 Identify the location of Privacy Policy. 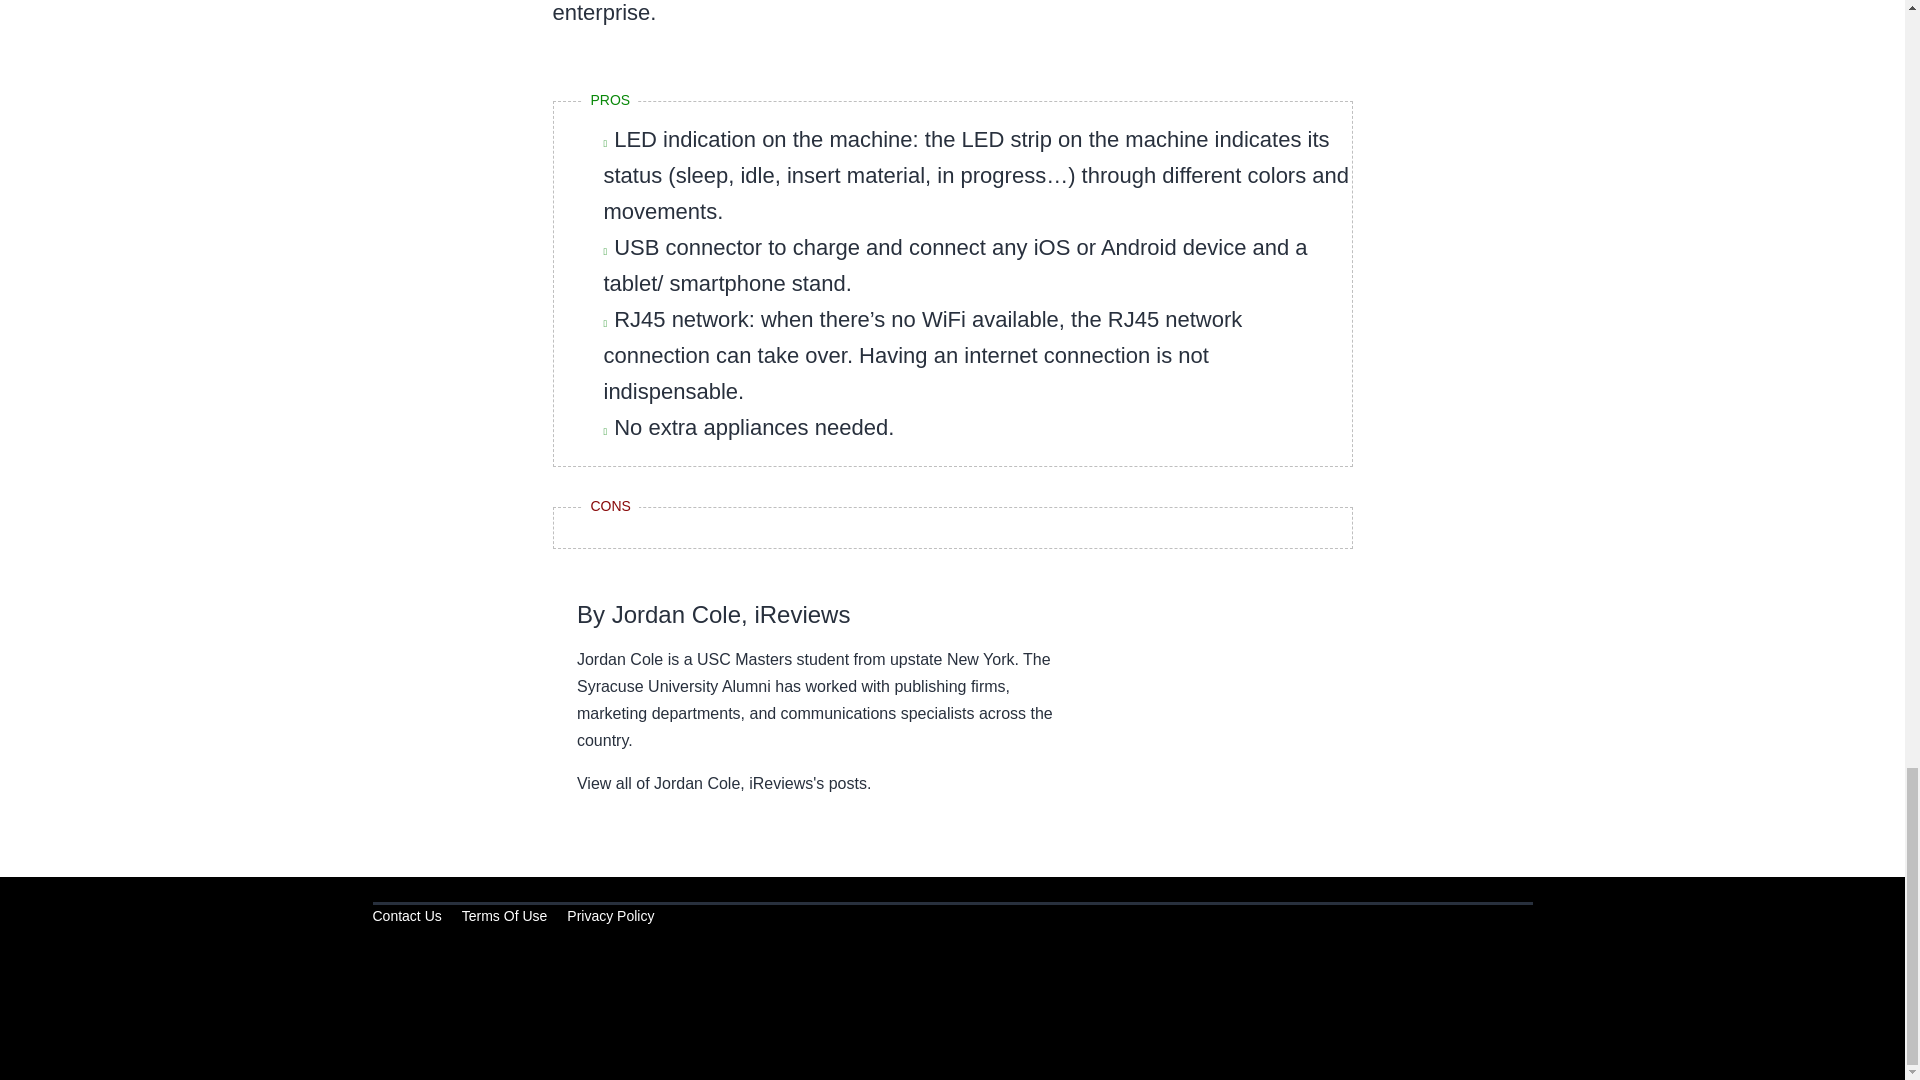
(610, 916).